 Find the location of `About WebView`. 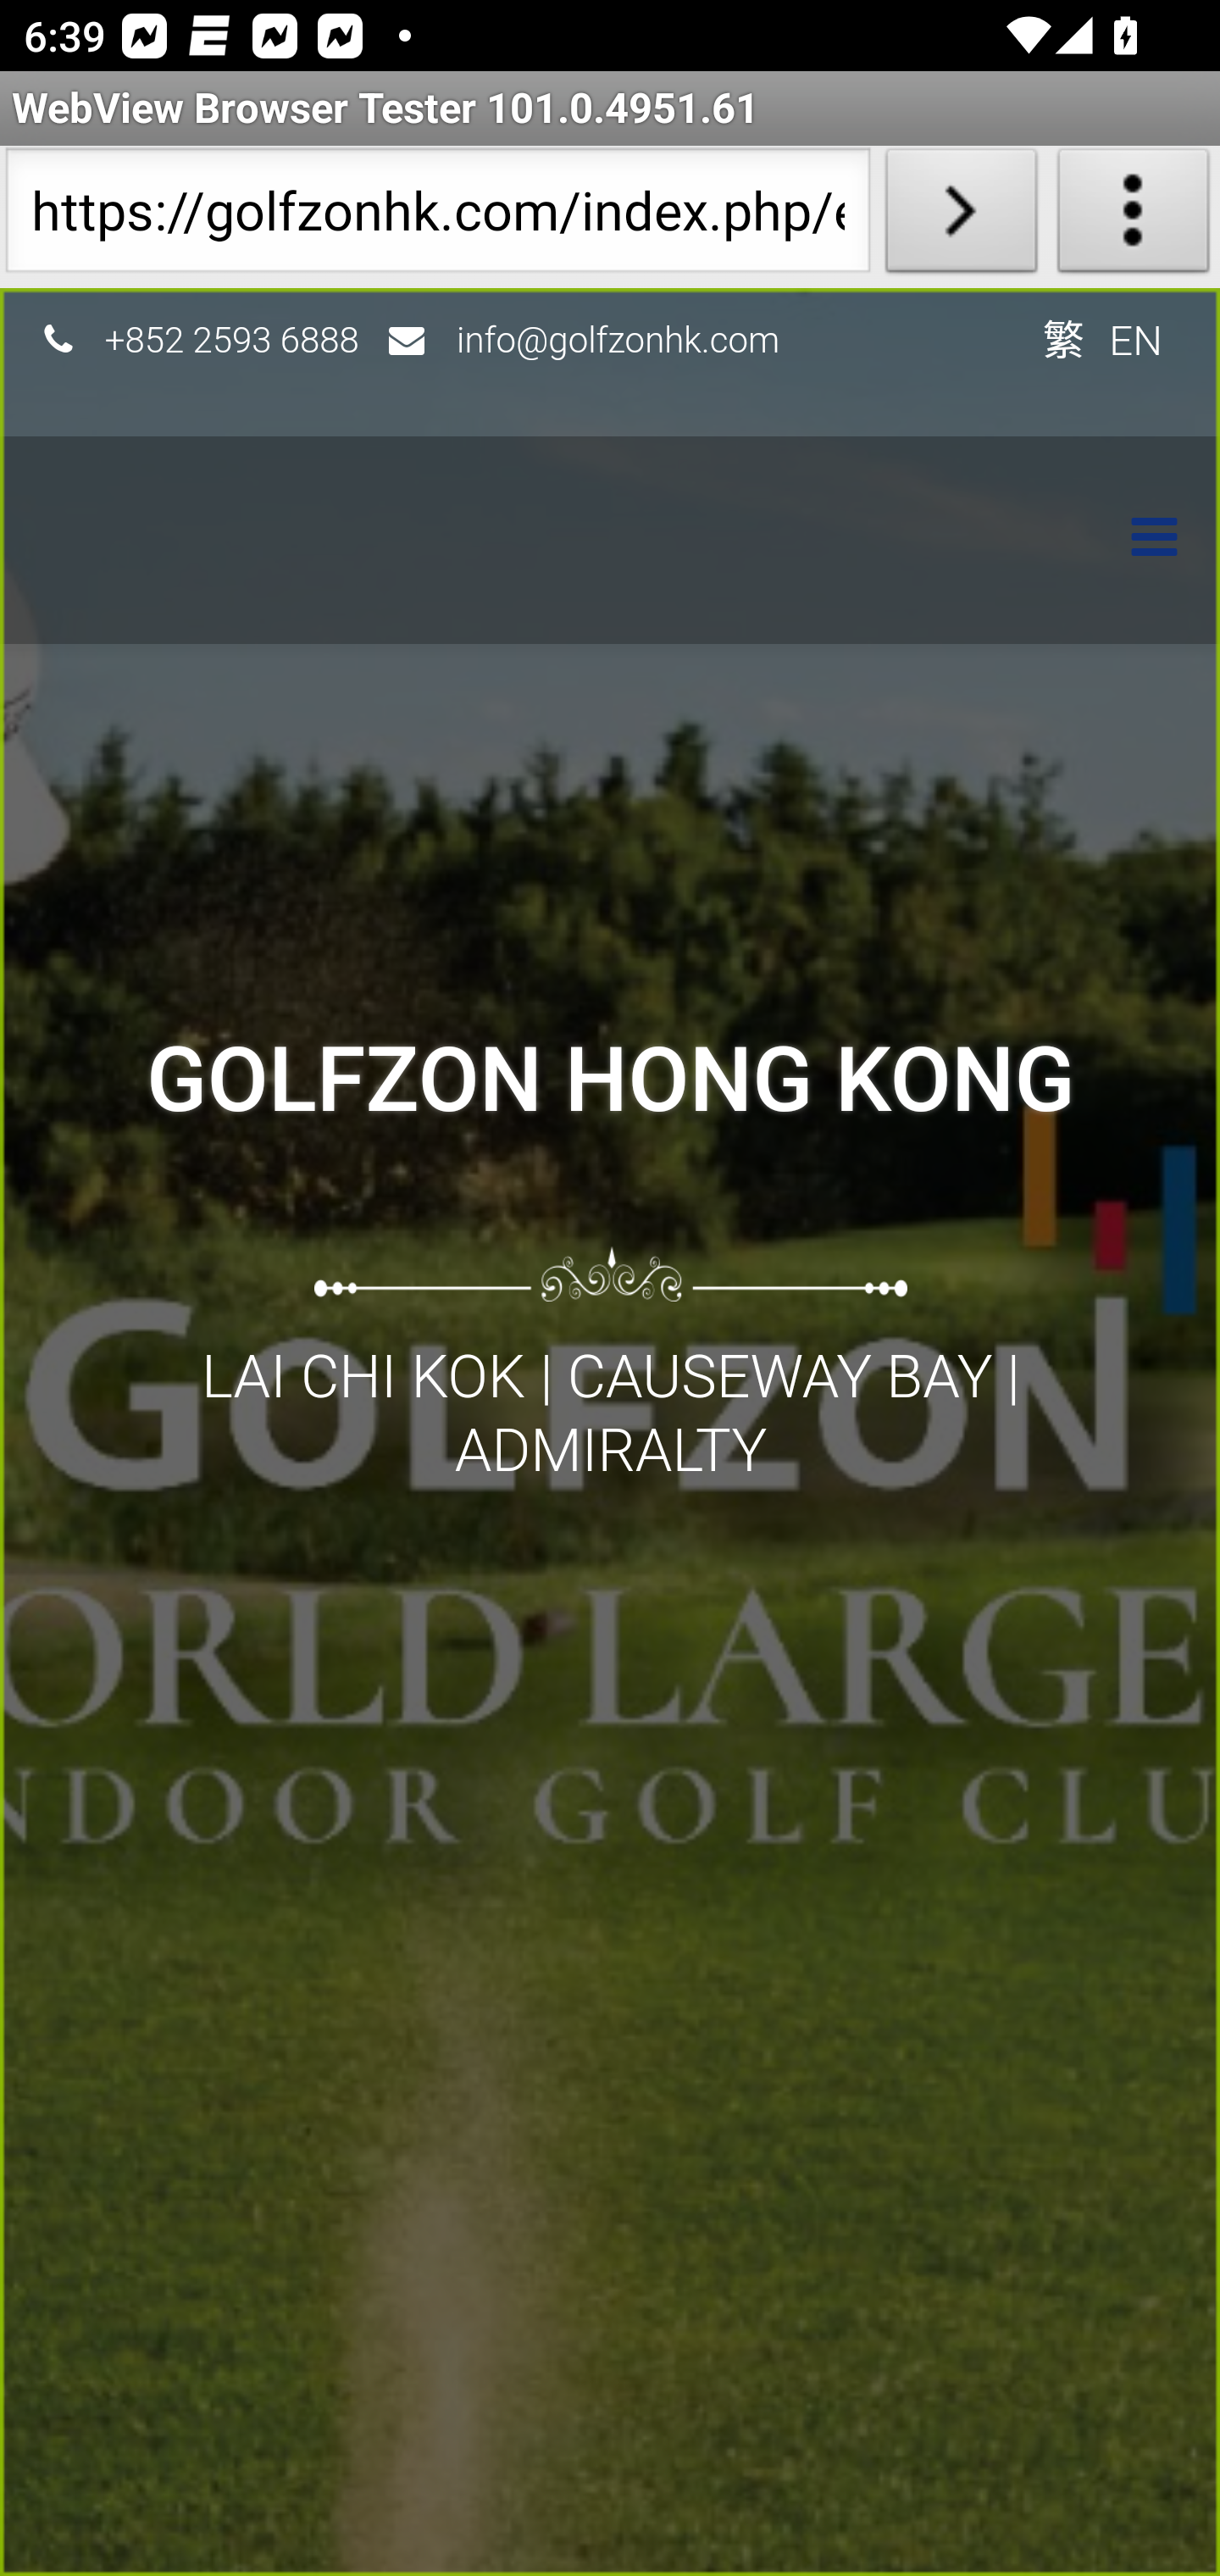

About WebView is located at coordinates (1134, 217).